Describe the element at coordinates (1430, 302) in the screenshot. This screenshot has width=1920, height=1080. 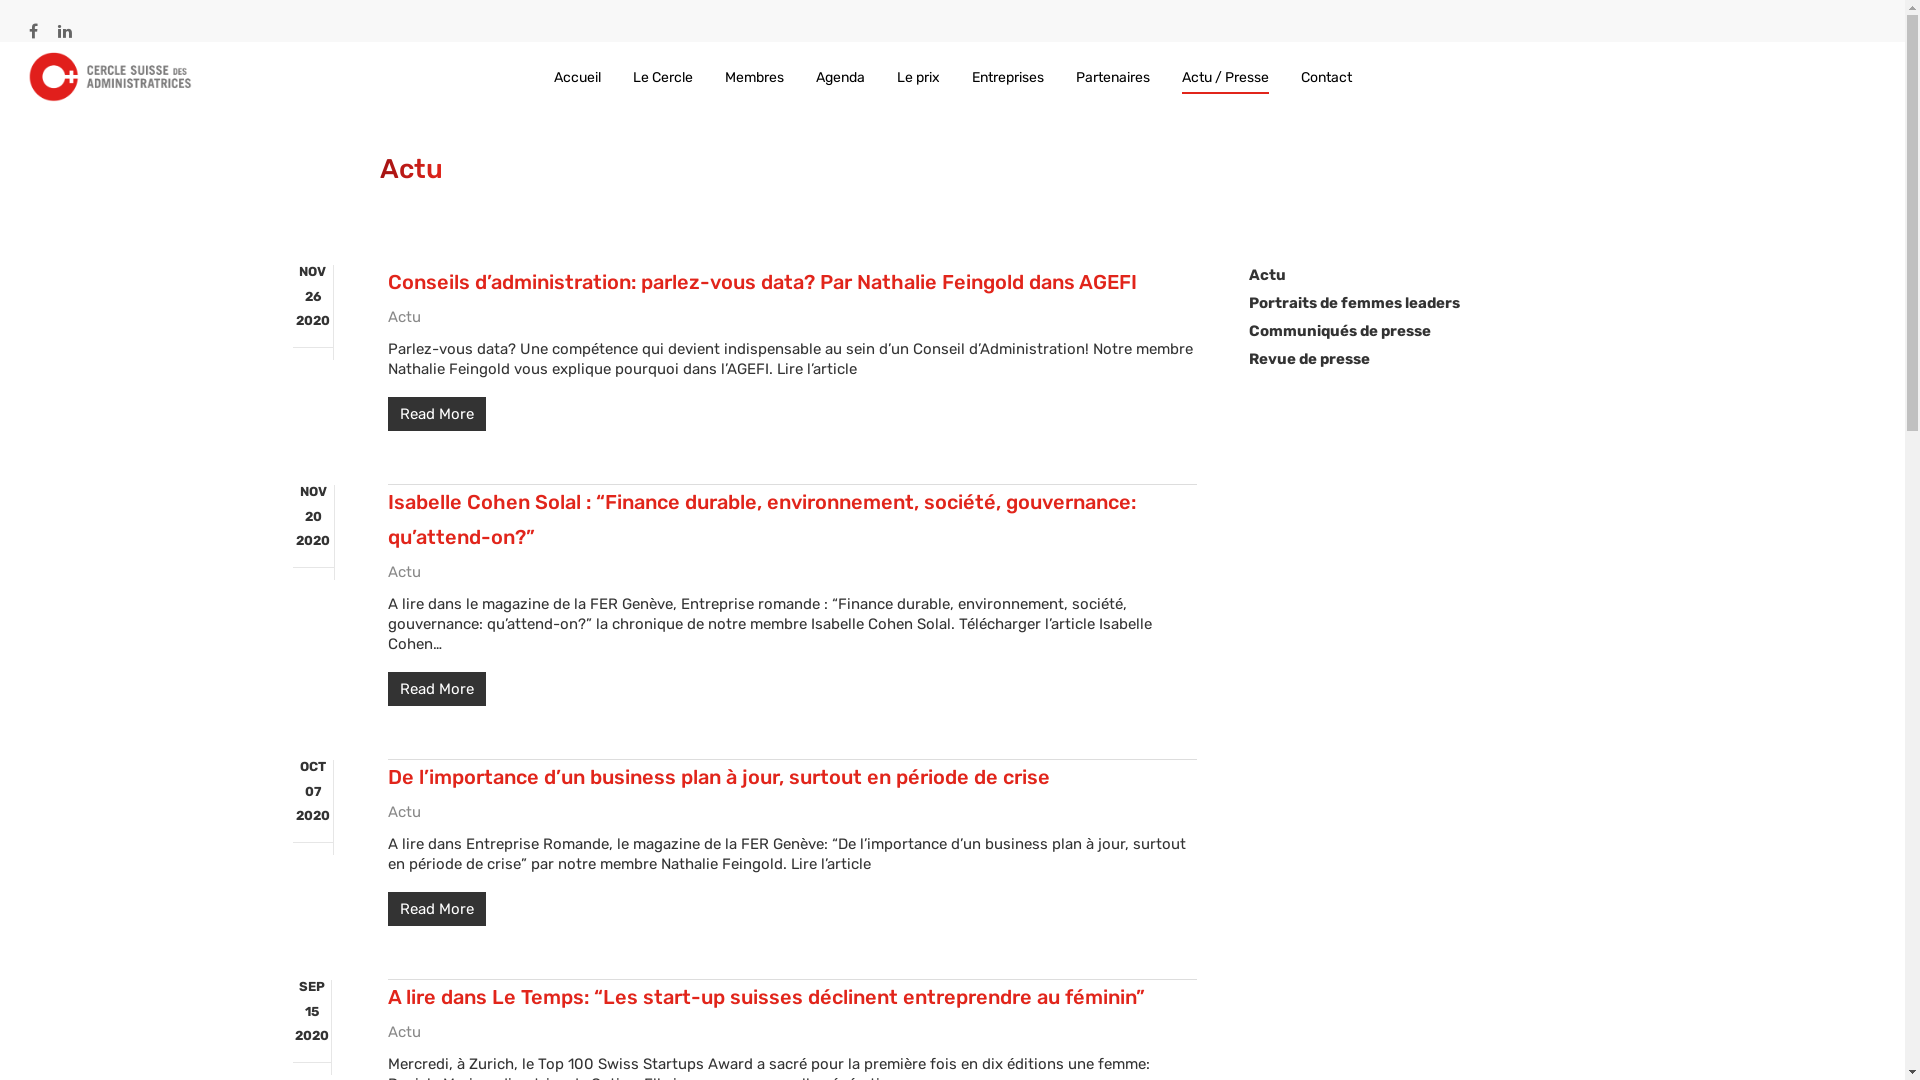
I see `Portraits de femmes leaders` at that location.